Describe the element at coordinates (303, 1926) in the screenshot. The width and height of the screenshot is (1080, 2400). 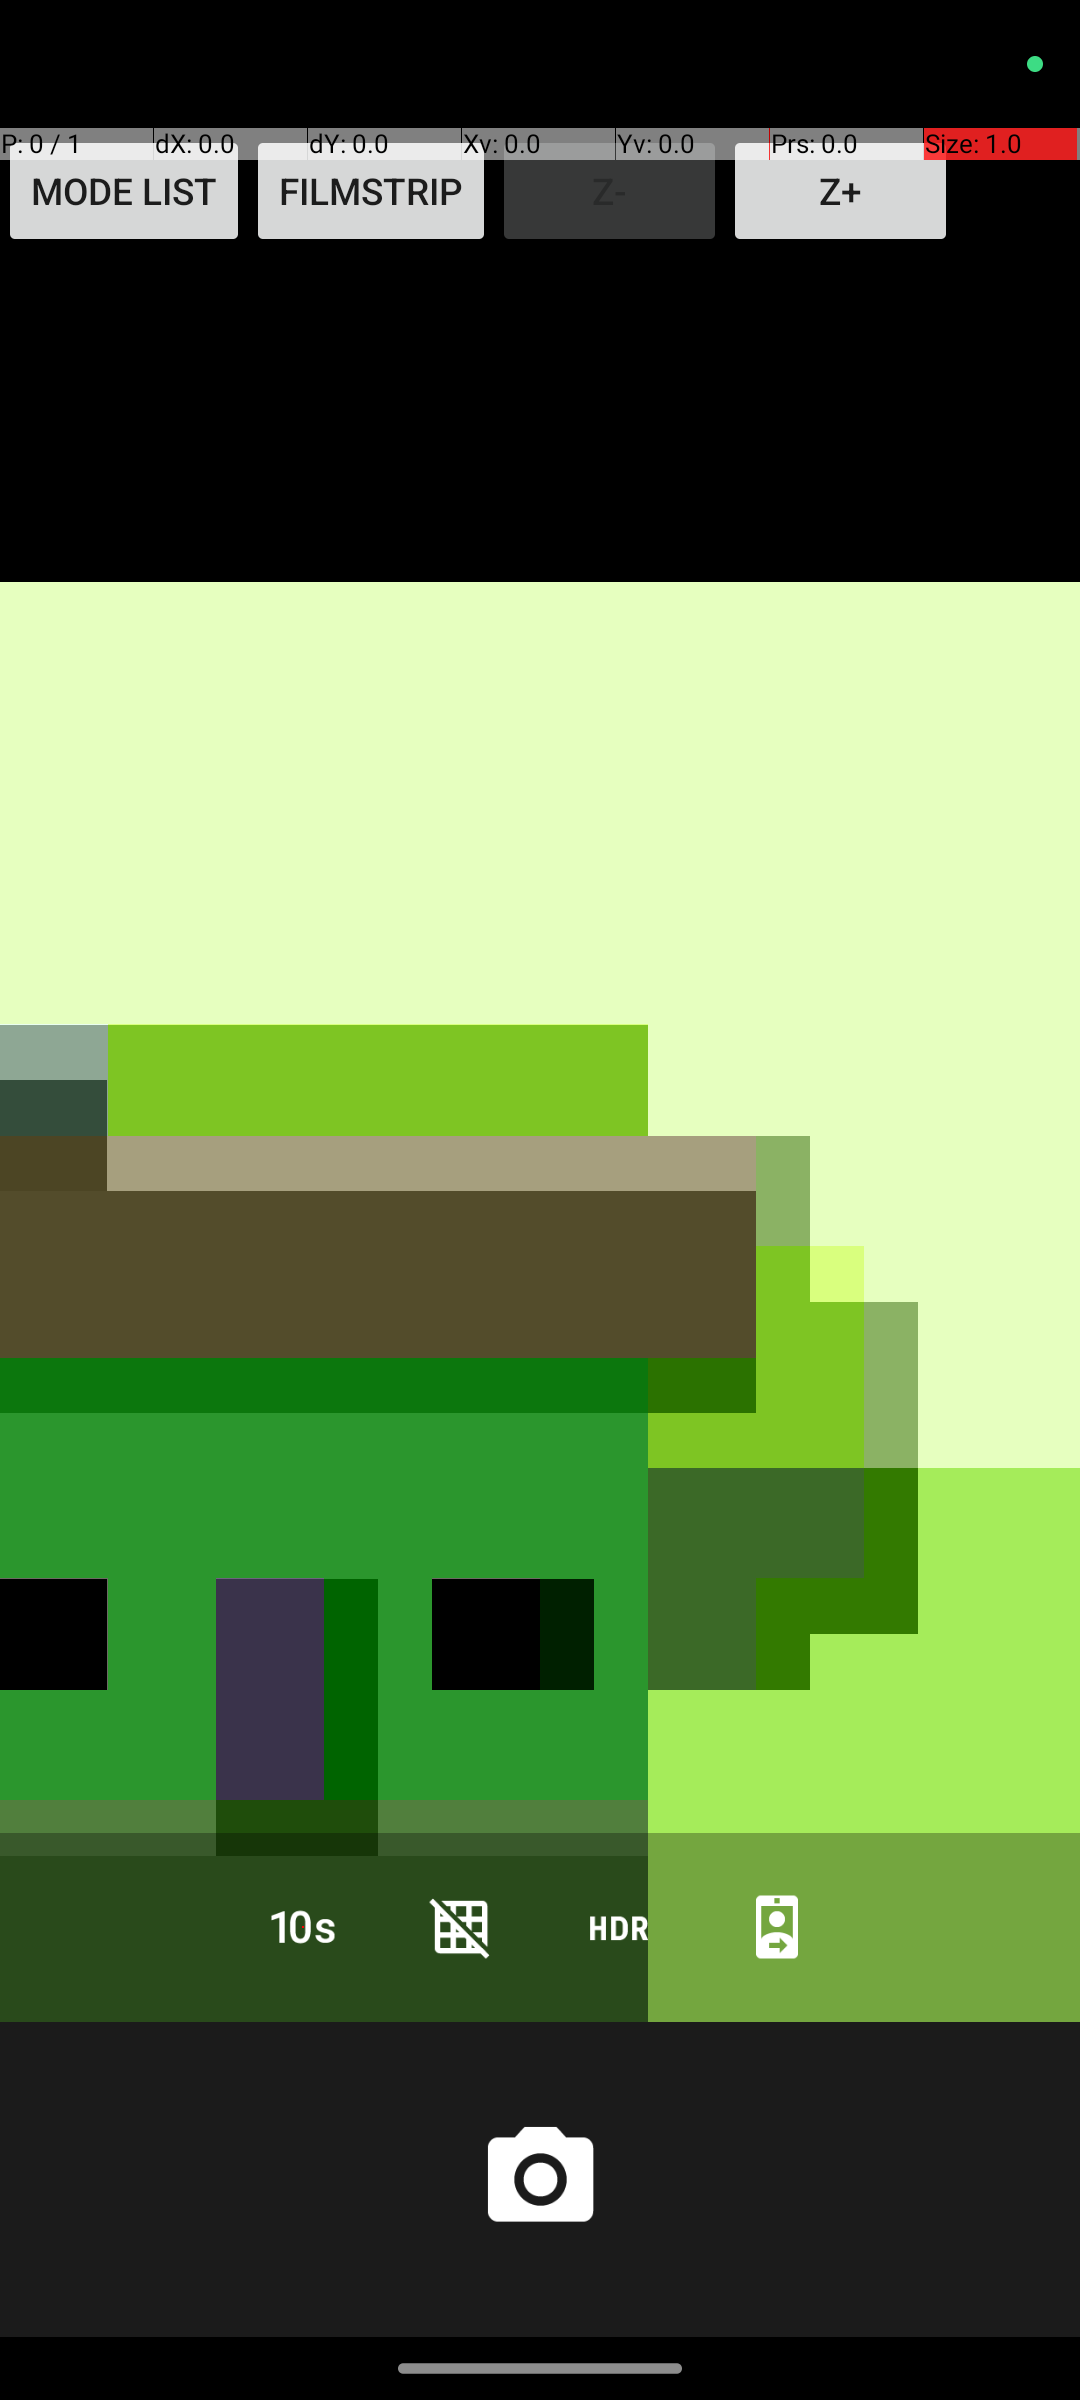
I see `Countdown timer duration is set to 10 seconds` at that location.